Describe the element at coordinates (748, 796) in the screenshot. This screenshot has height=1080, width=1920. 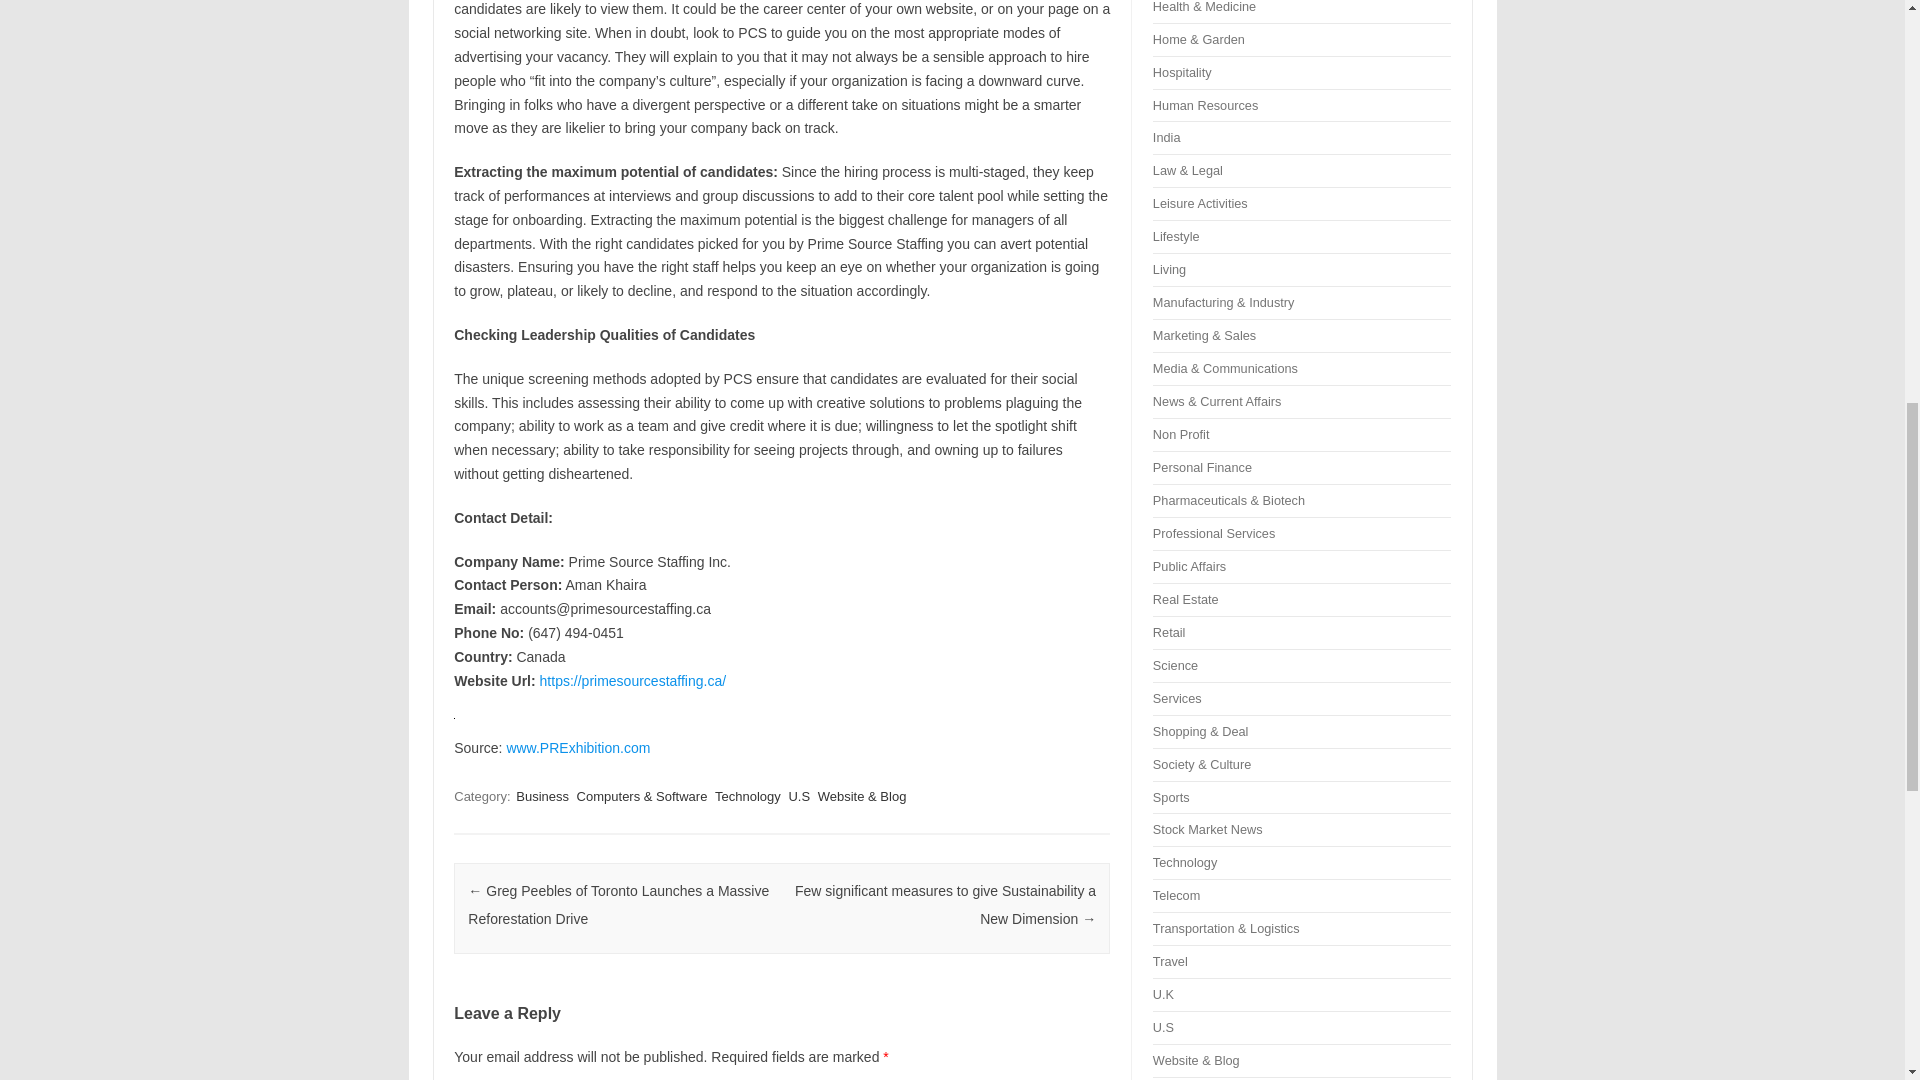
I see `Technology` at that location.